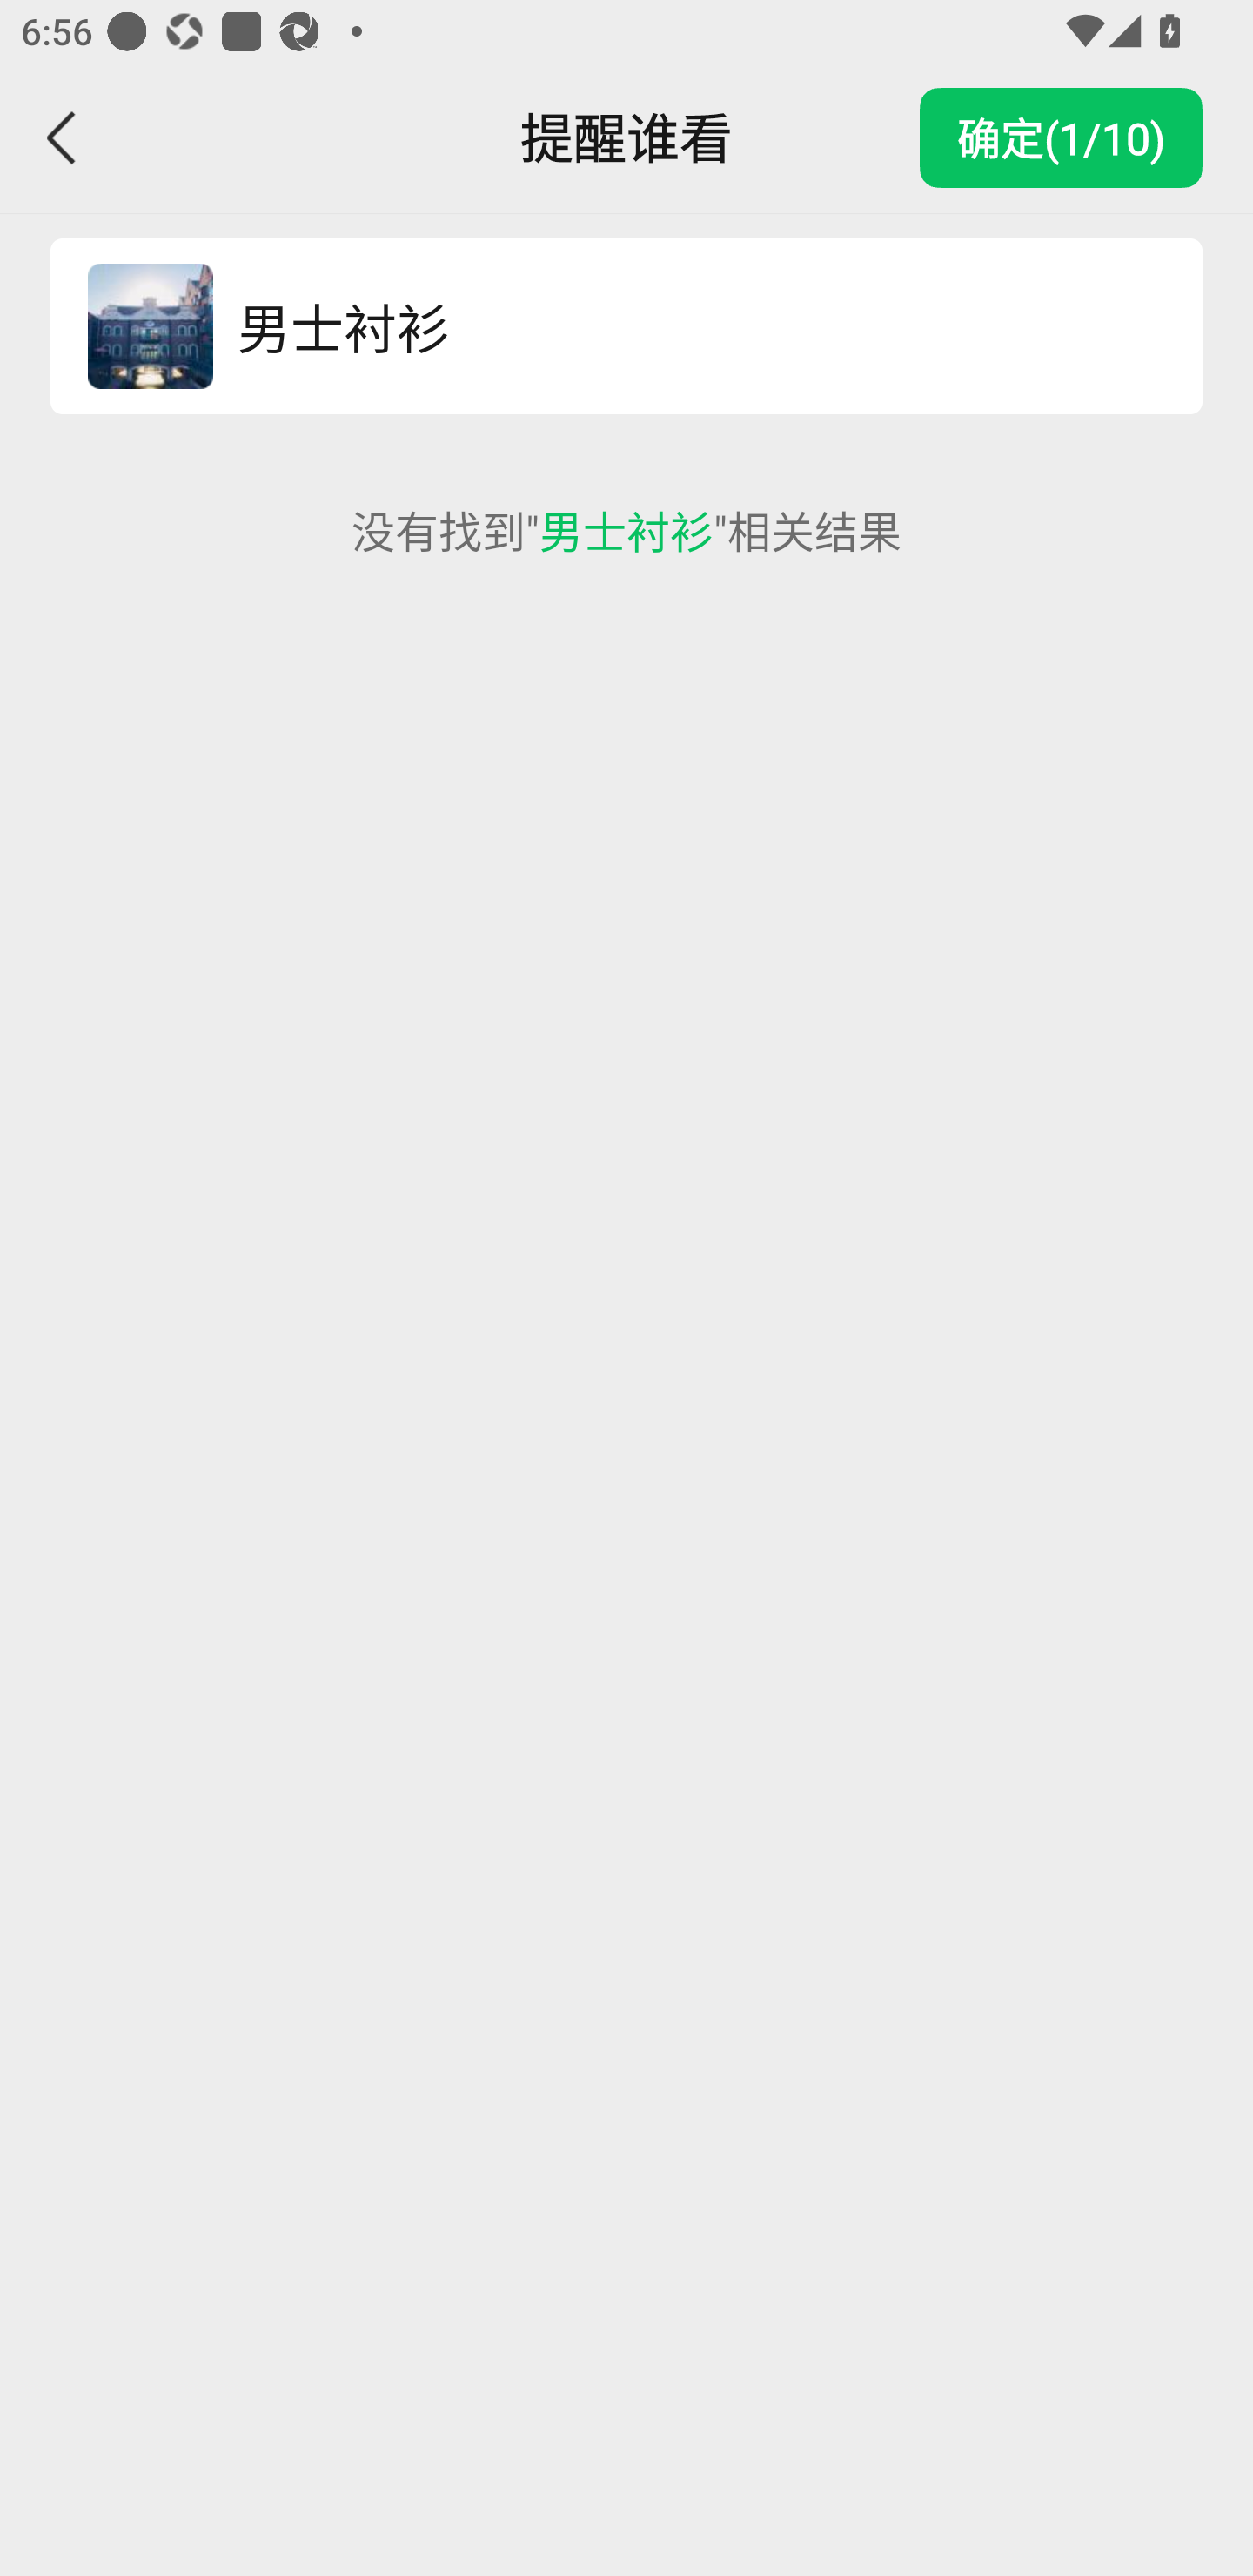  Describe the element at coordinates (63, 138) in the screenshot. I see `返回` at that location.